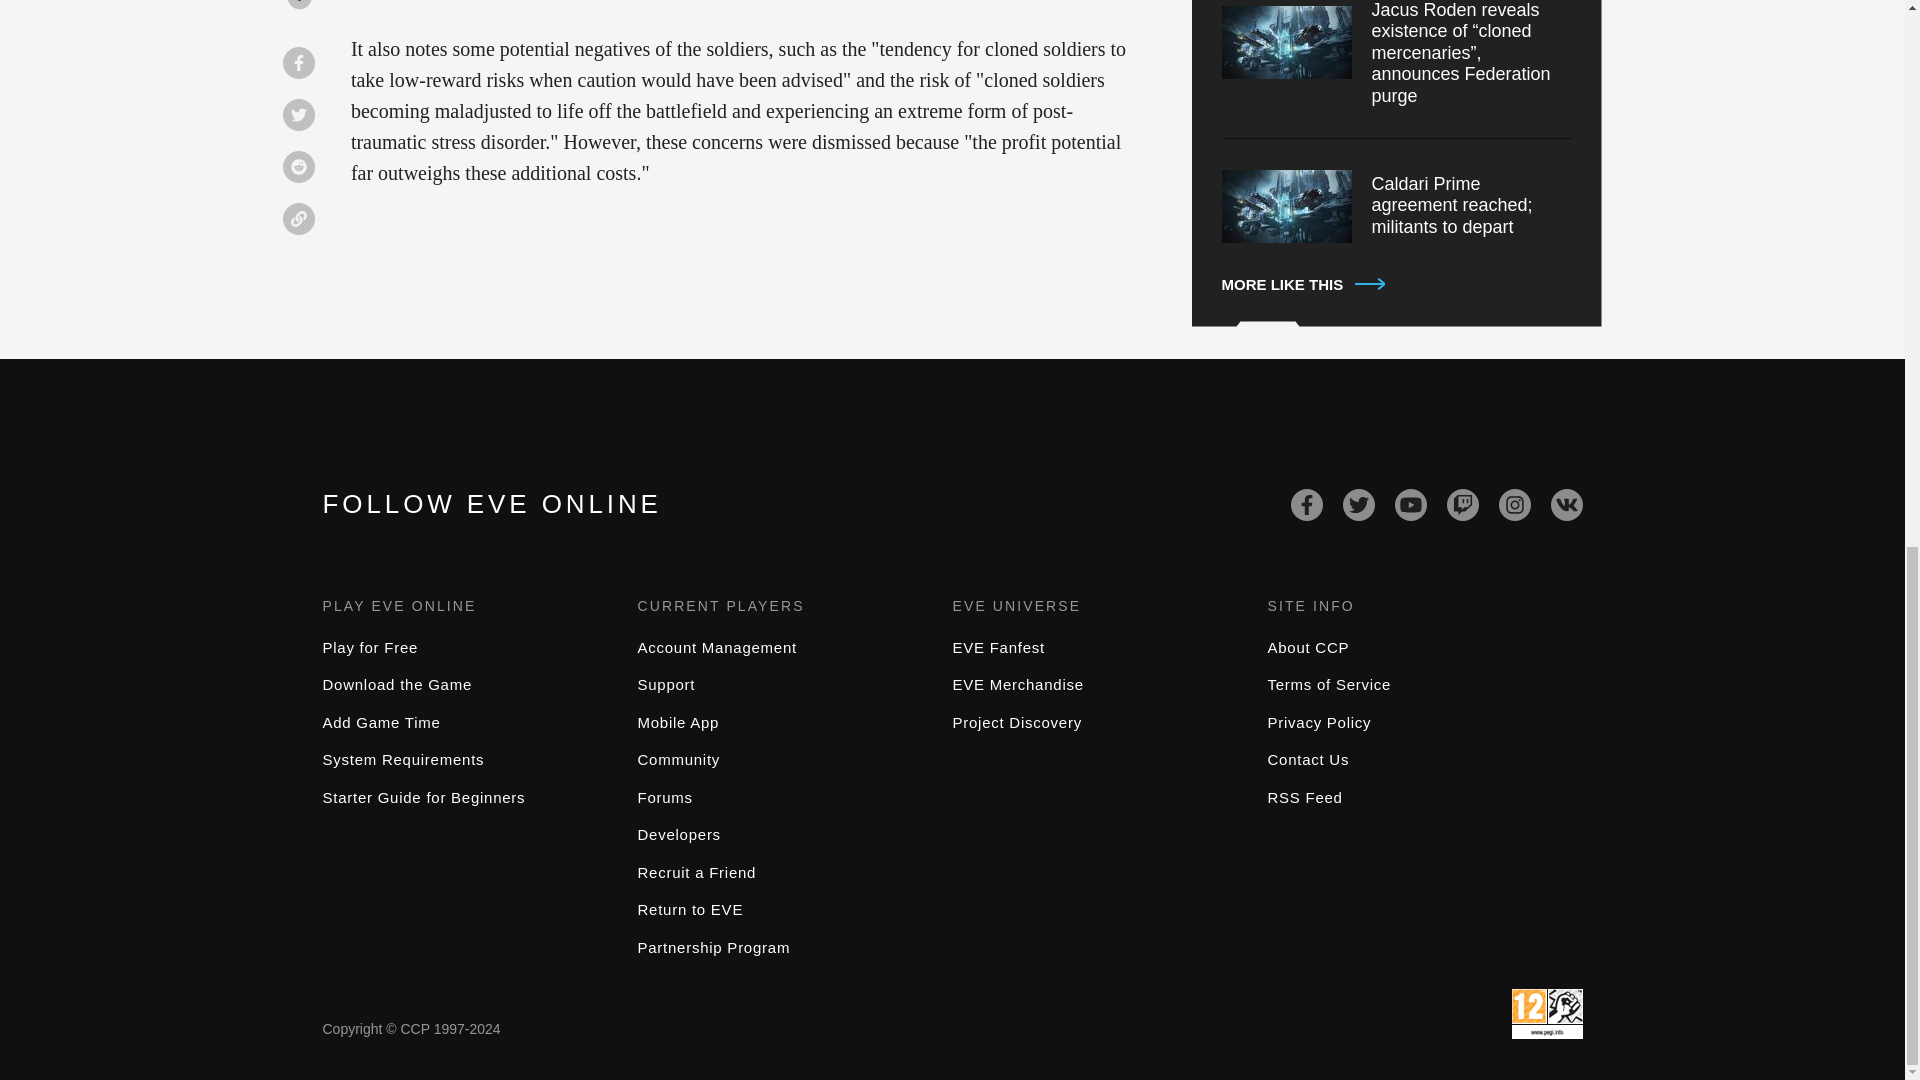 This screenshot has width=1920, height=1080. Describe the element at coordinates (1566, 504) in the screenshot. I see `VK` at that location.